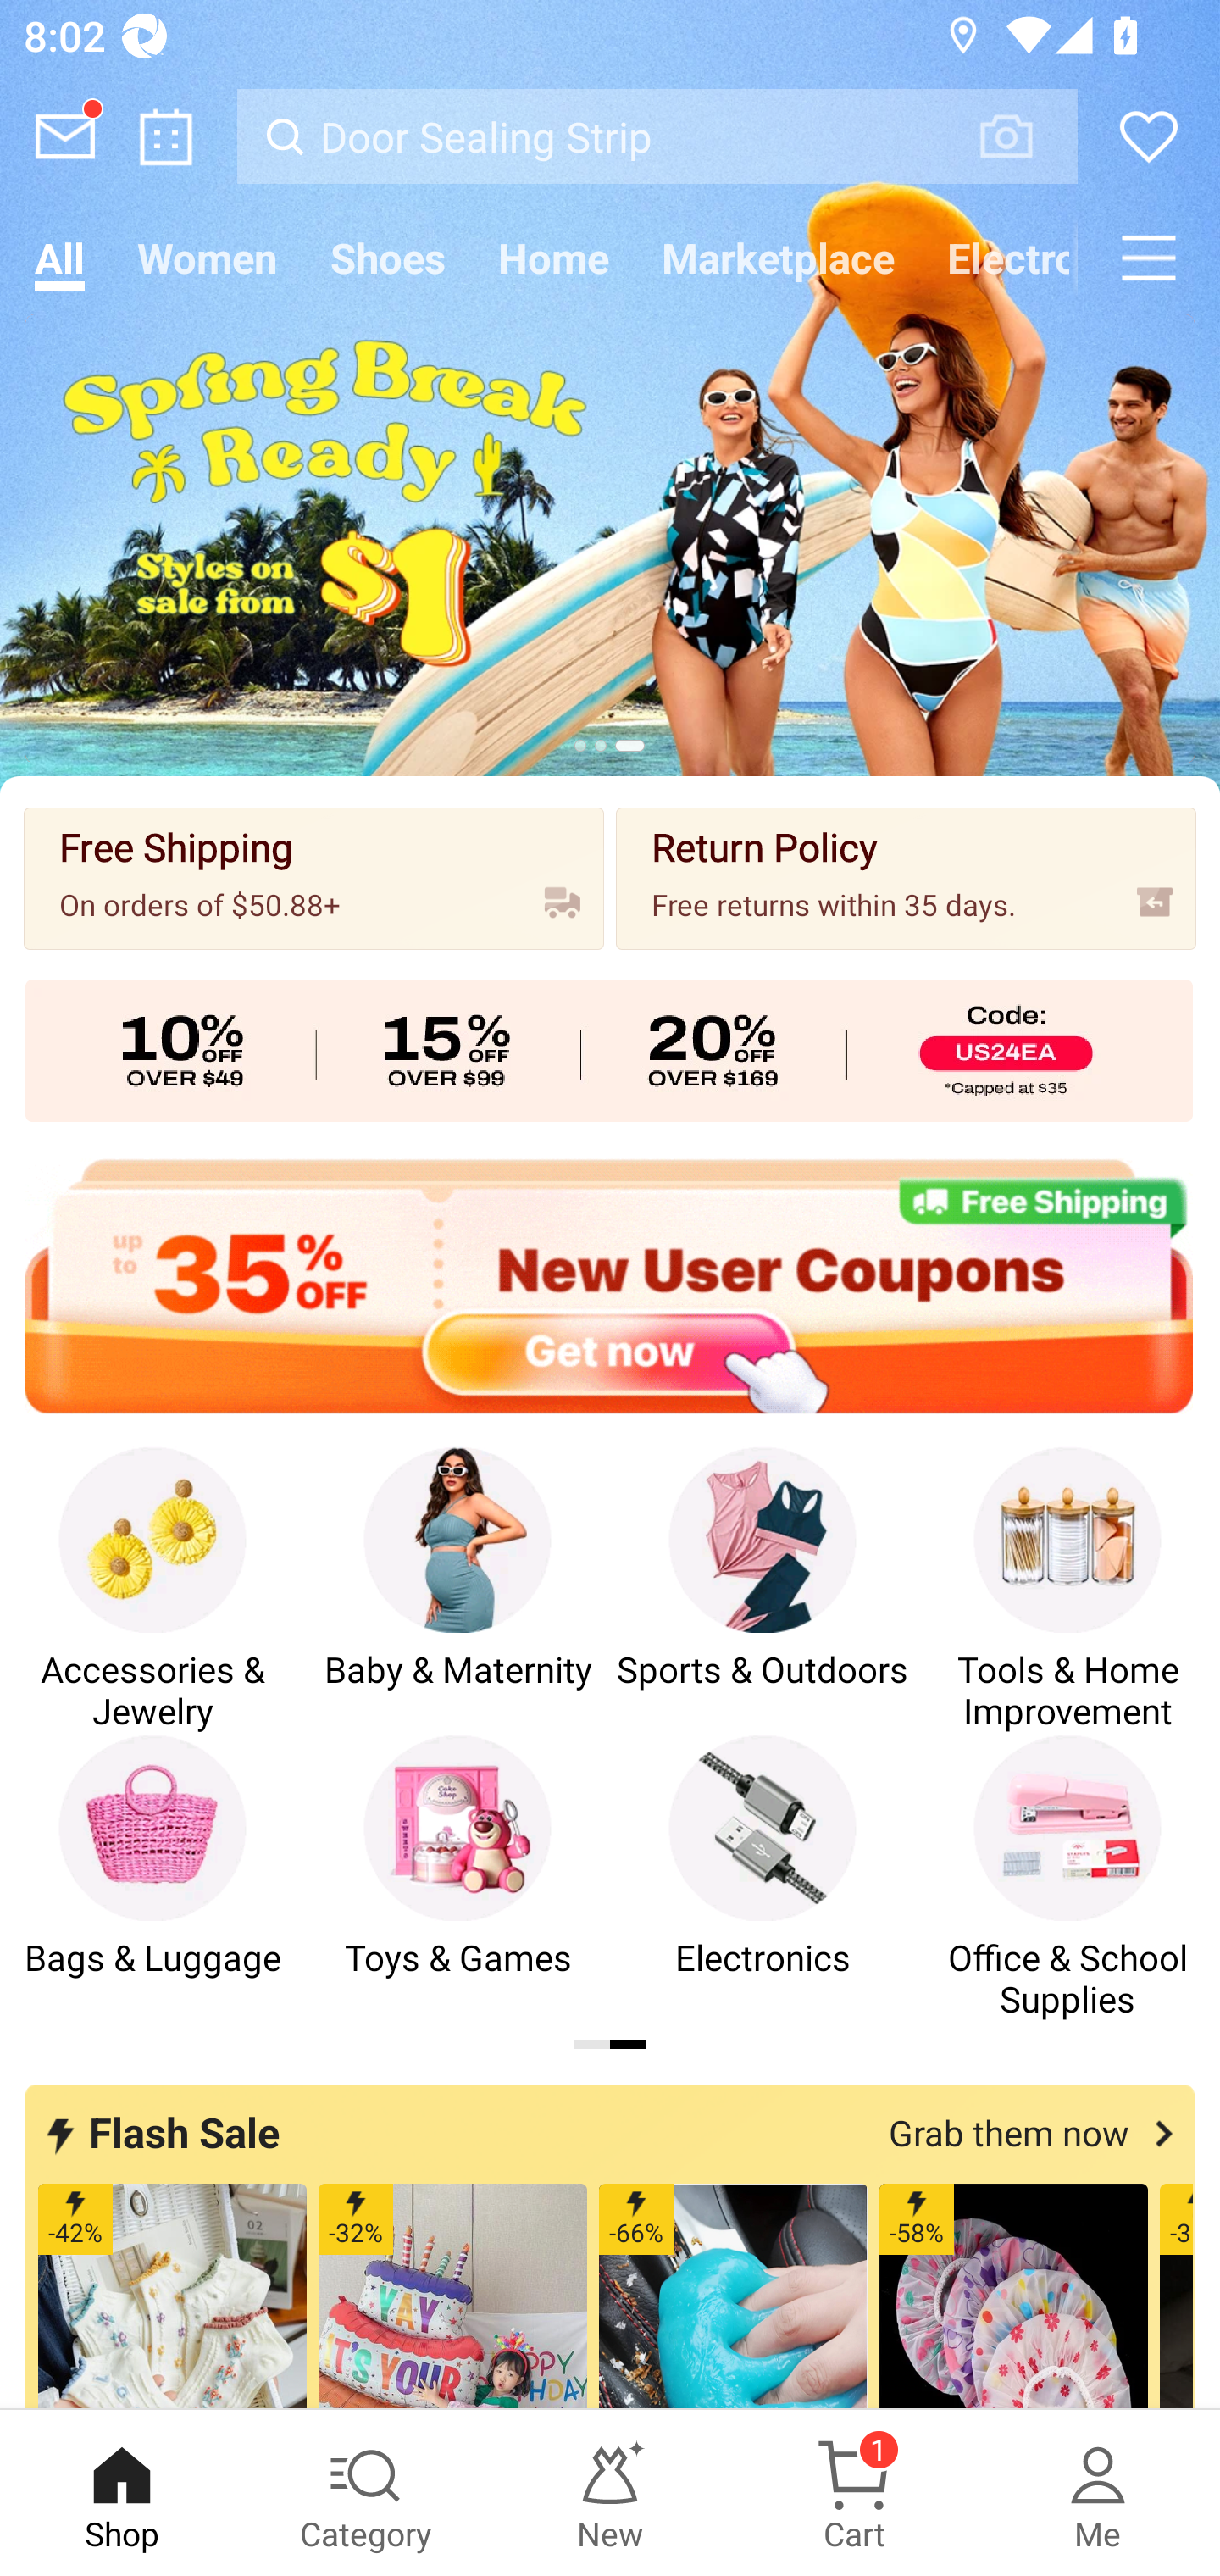  I want to click on Me, so click(1098, 2493).